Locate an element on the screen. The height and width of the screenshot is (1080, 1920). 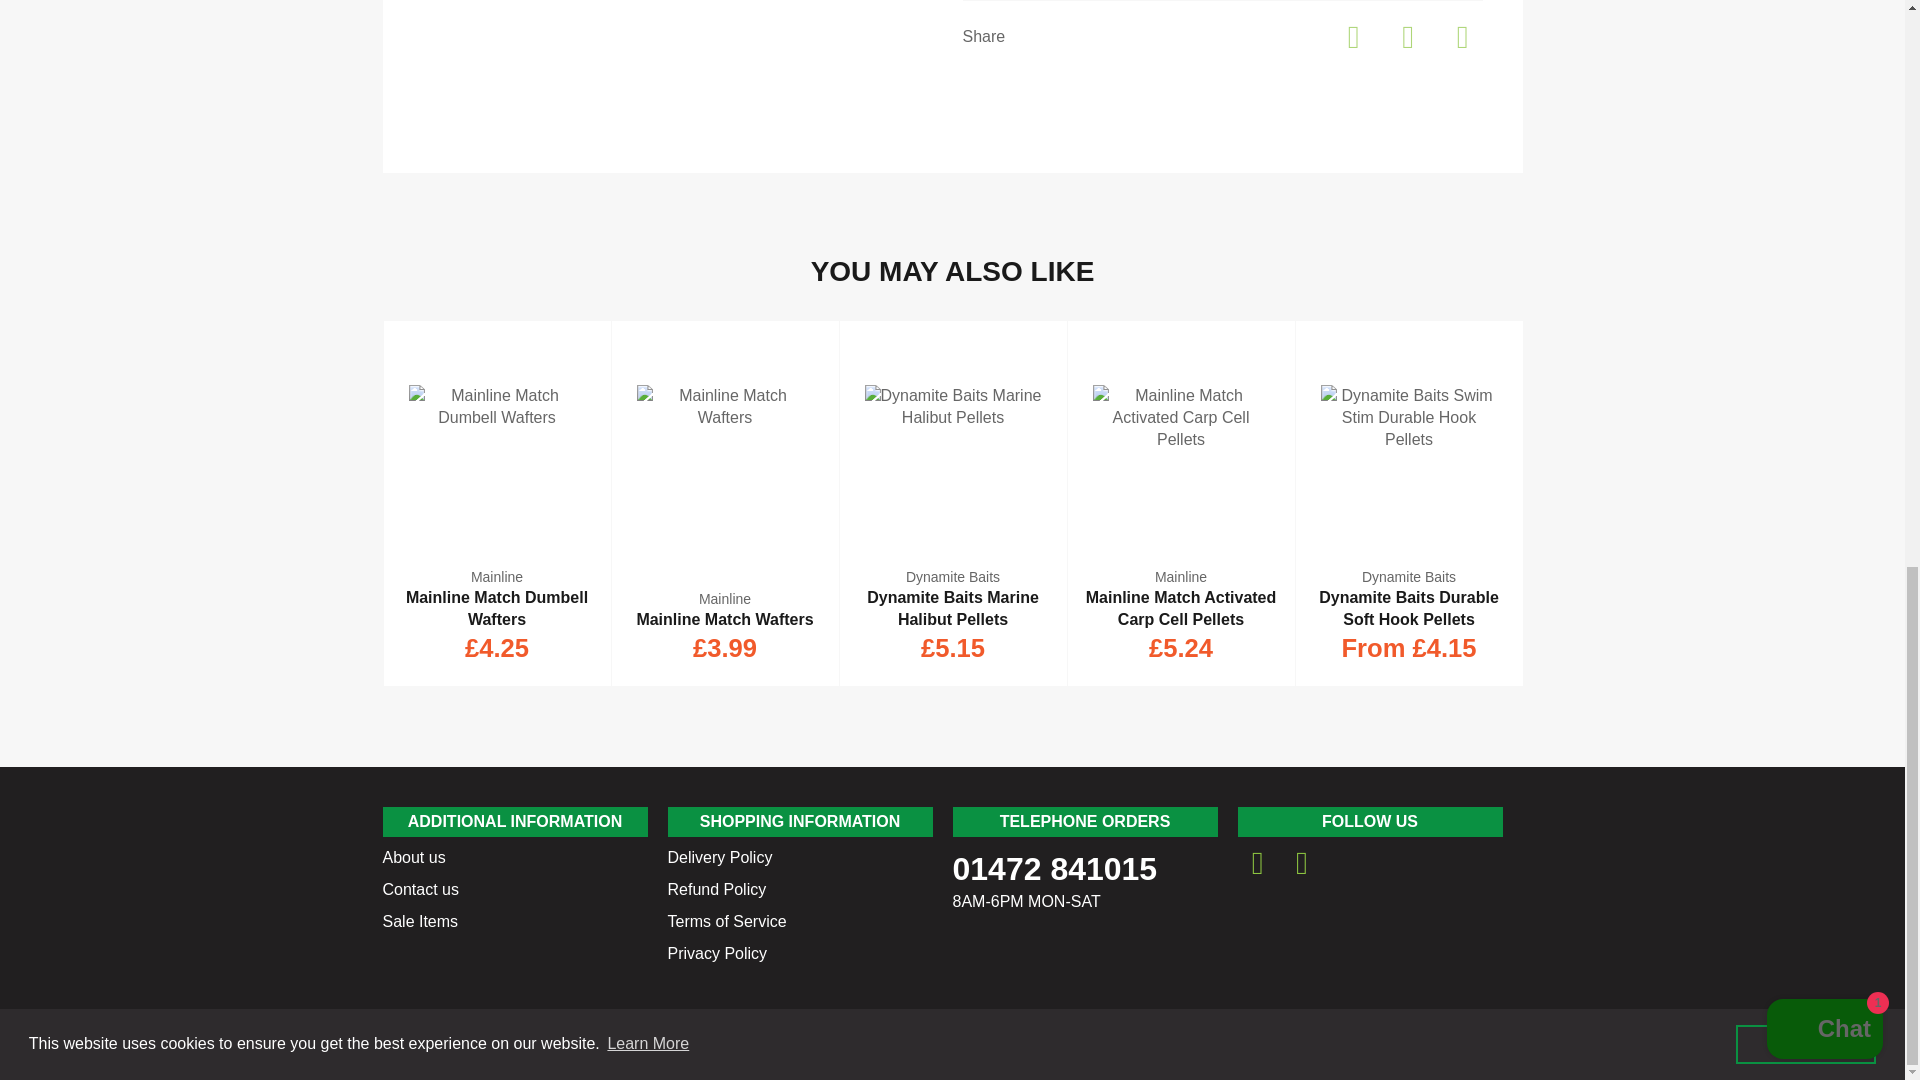
Pin on Pinterest is located at coordinates (1462, 30).